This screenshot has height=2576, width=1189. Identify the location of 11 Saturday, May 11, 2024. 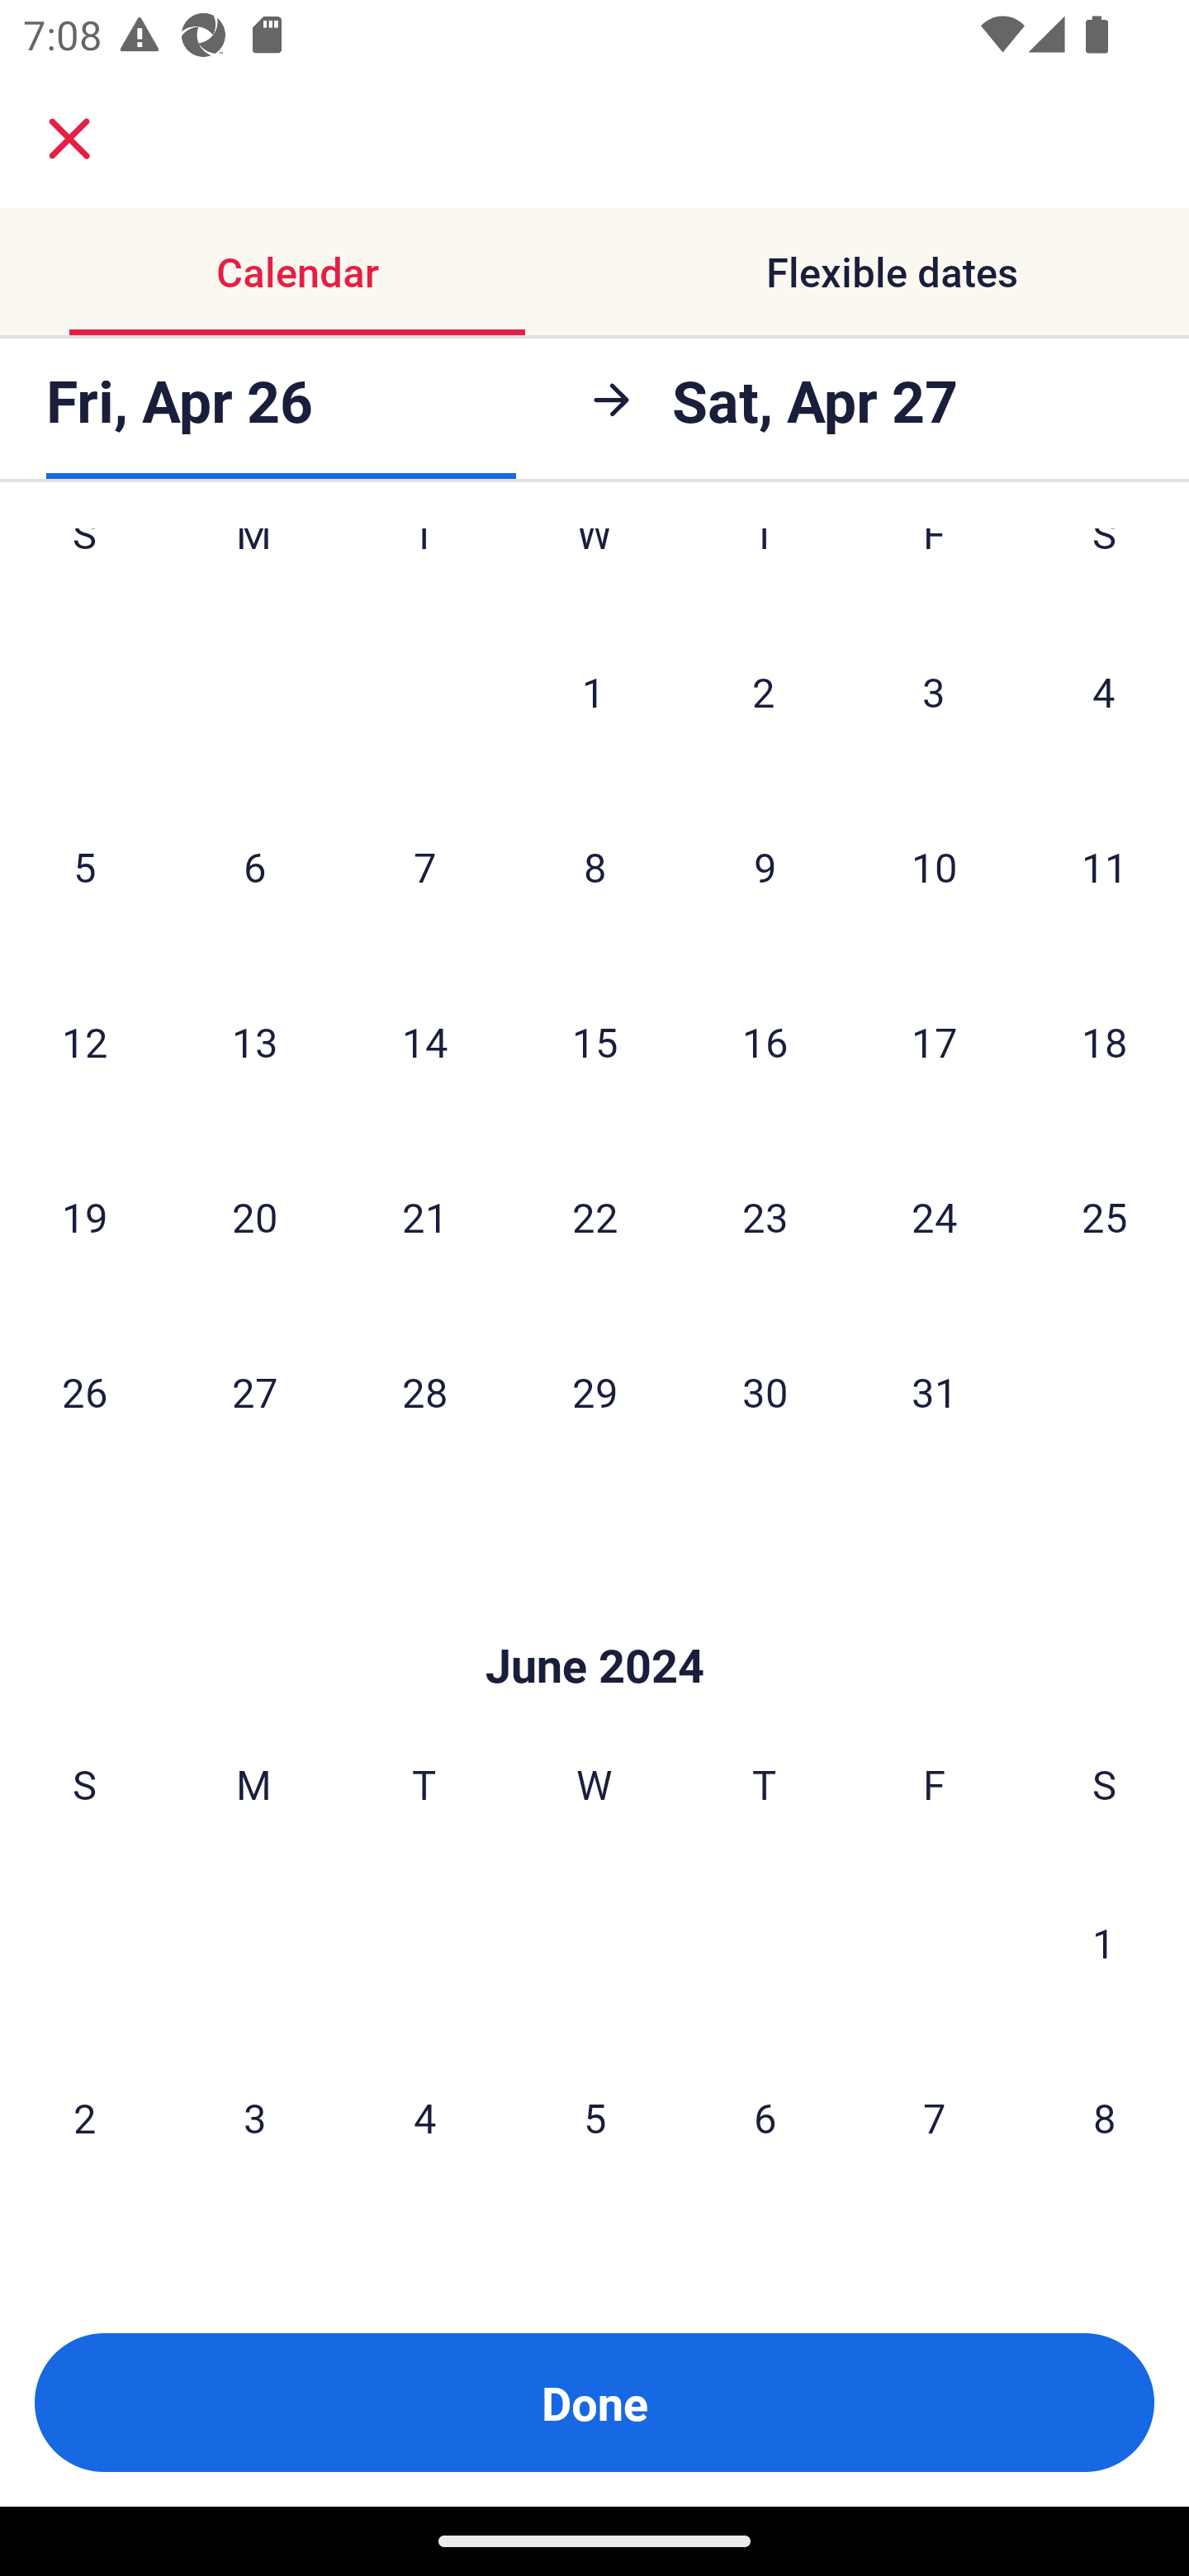
(1105, 867).